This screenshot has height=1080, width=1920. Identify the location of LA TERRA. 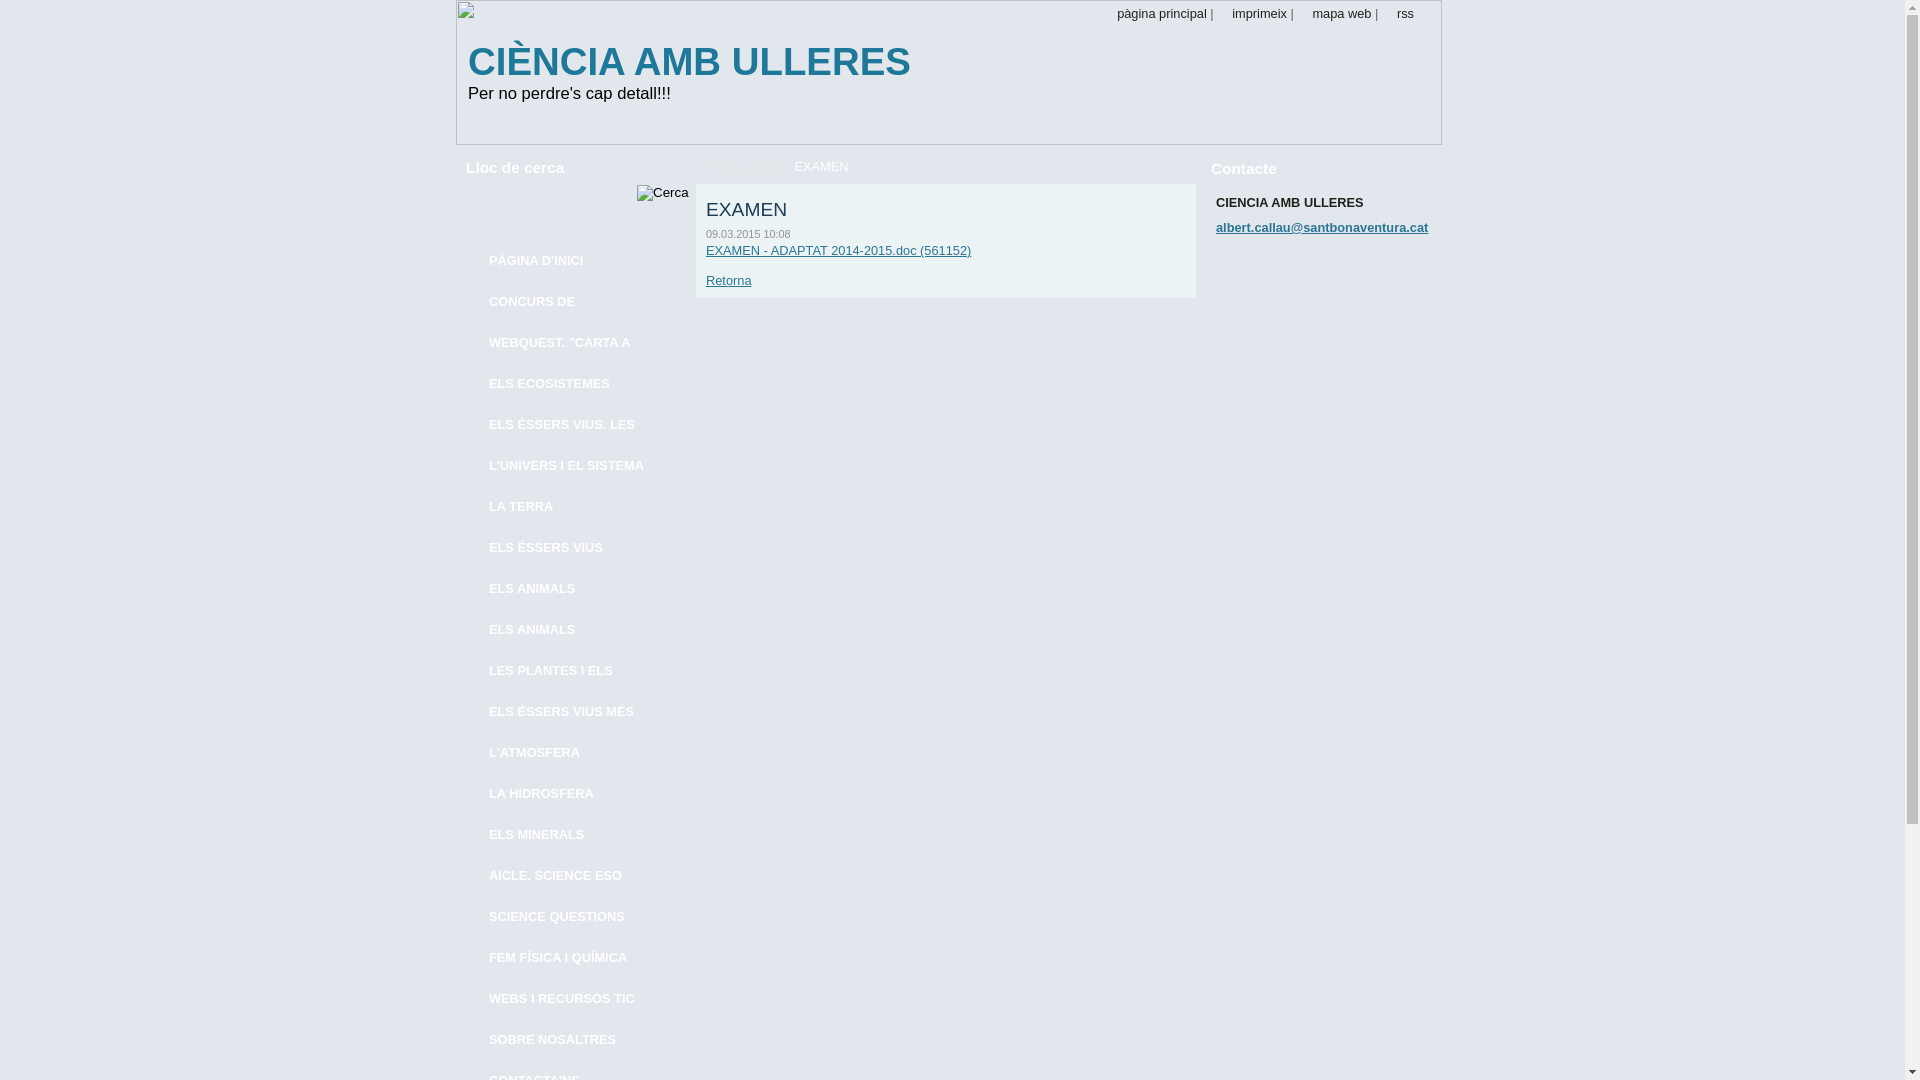
(562, 508).